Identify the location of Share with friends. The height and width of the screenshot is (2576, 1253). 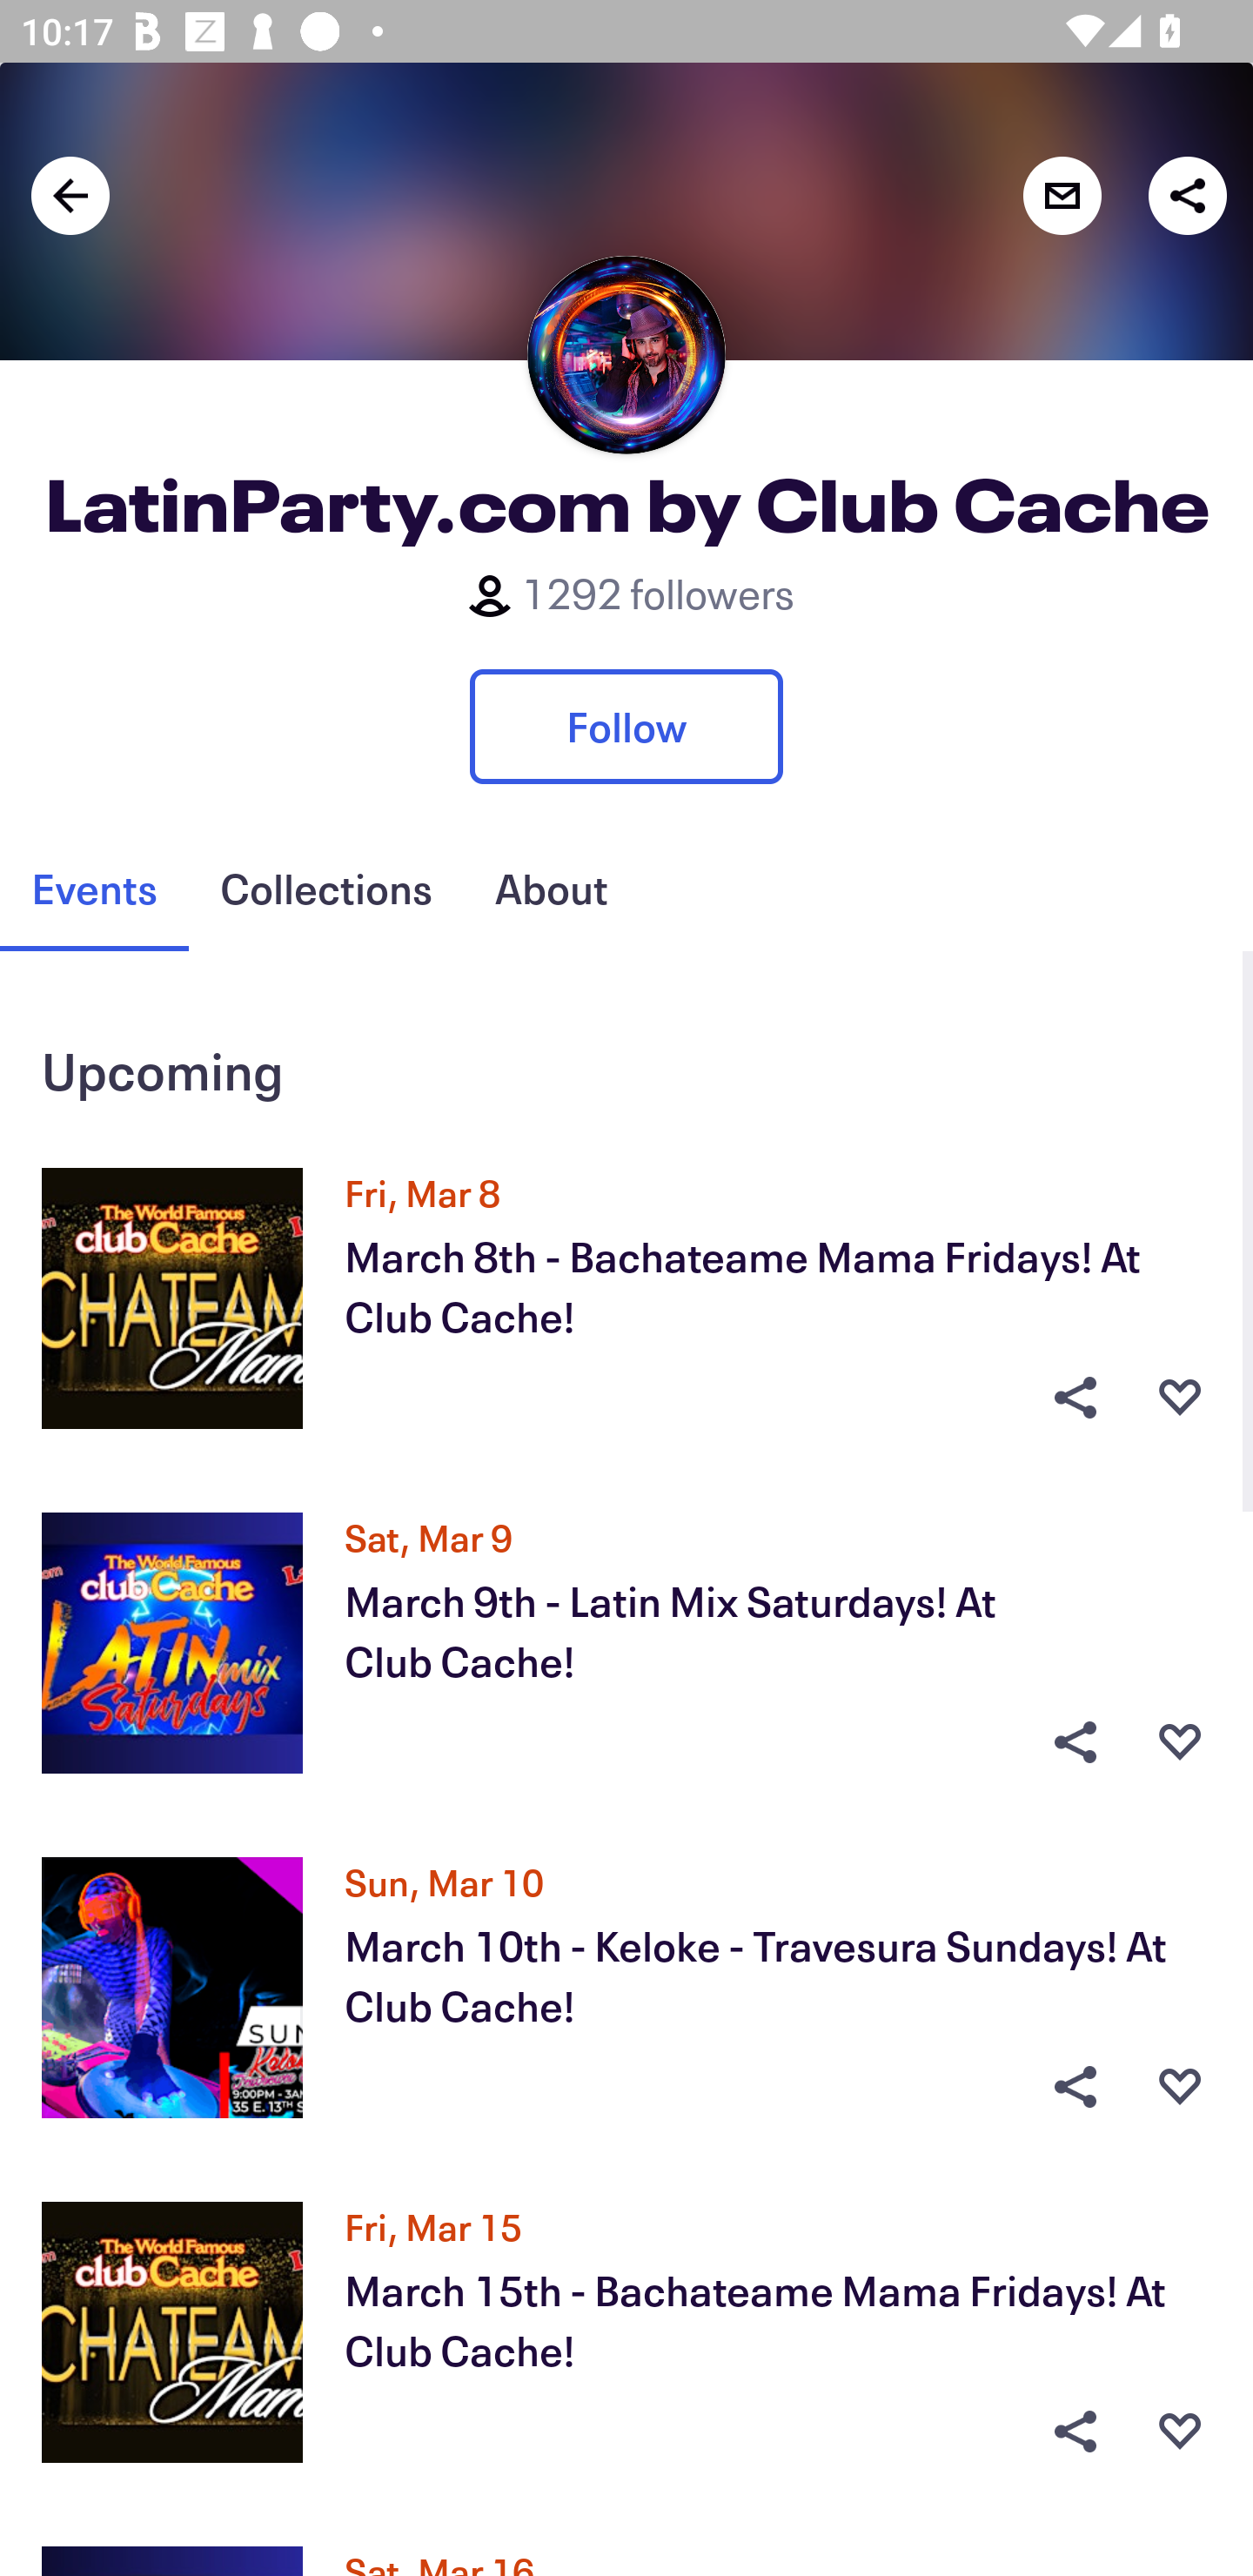
(1187, 195).